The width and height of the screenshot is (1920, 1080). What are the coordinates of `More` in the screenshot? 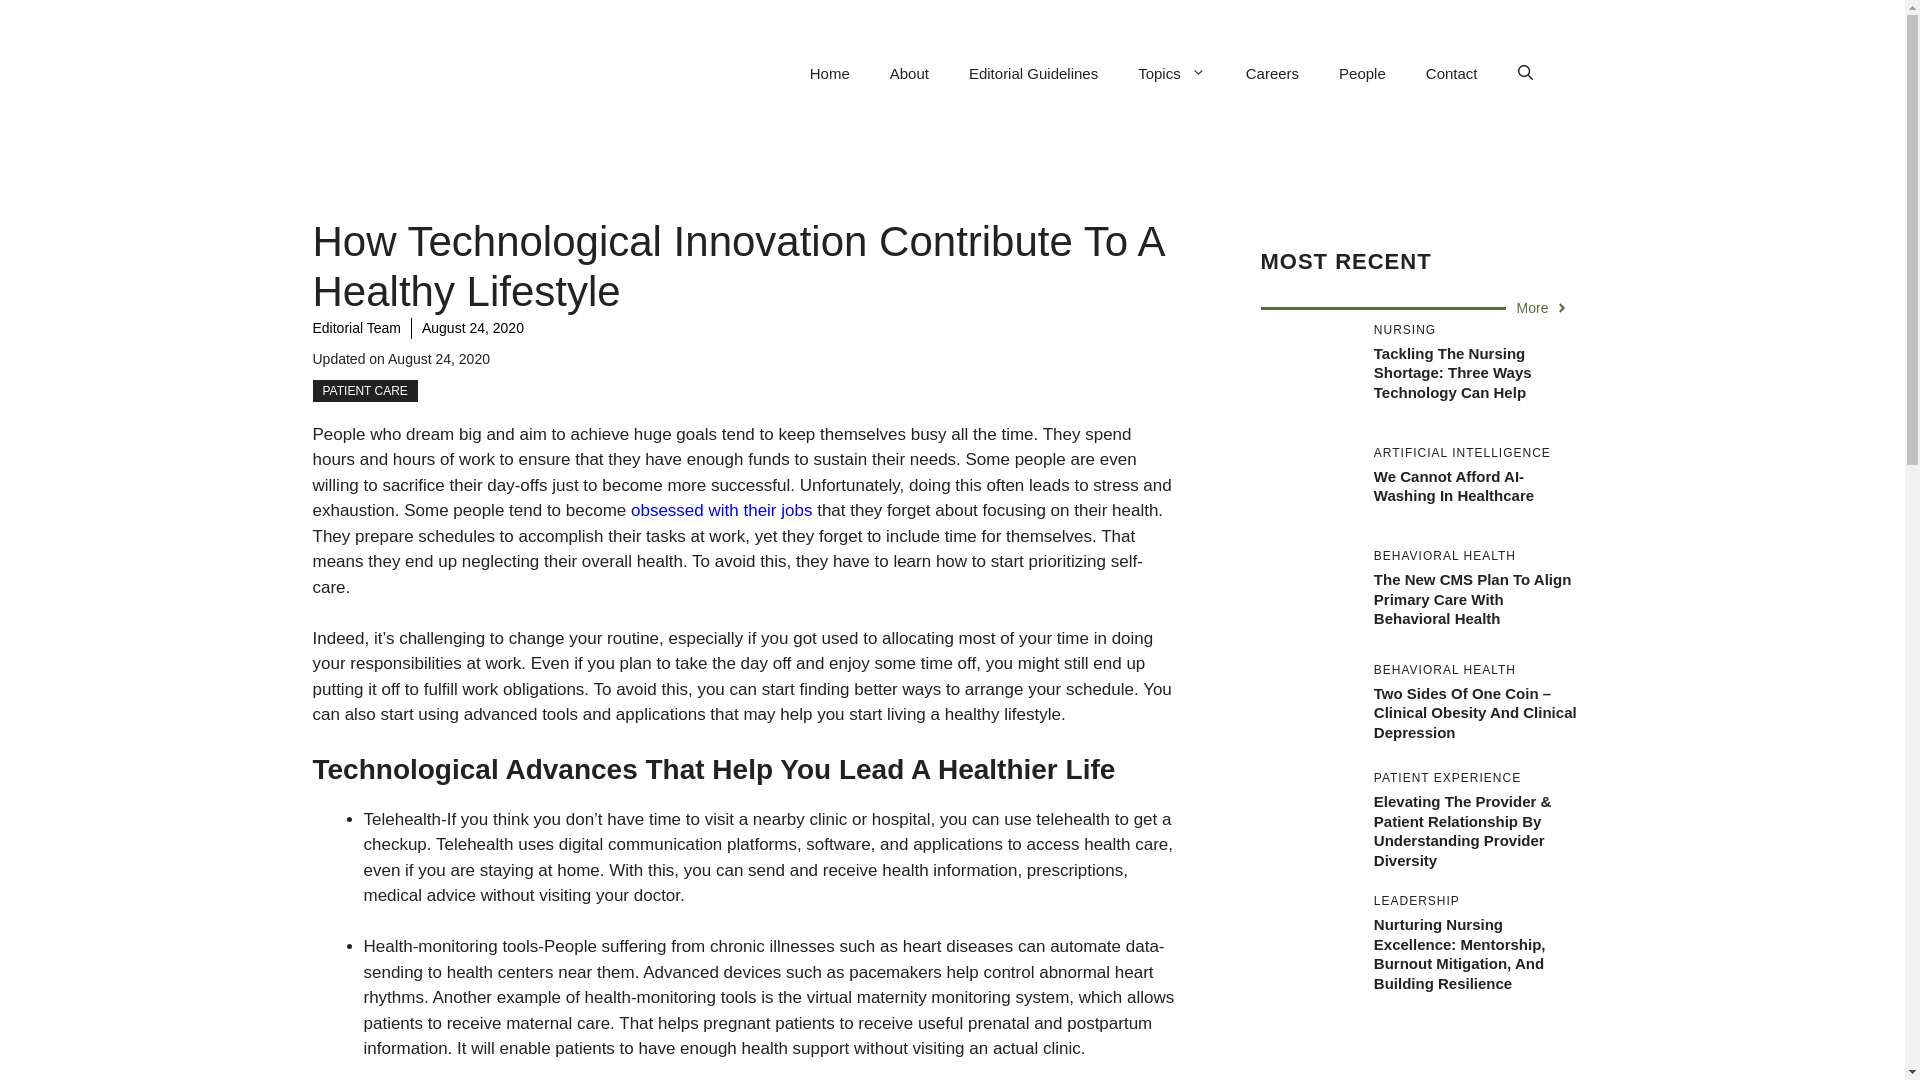 It's located at (1543, 308).